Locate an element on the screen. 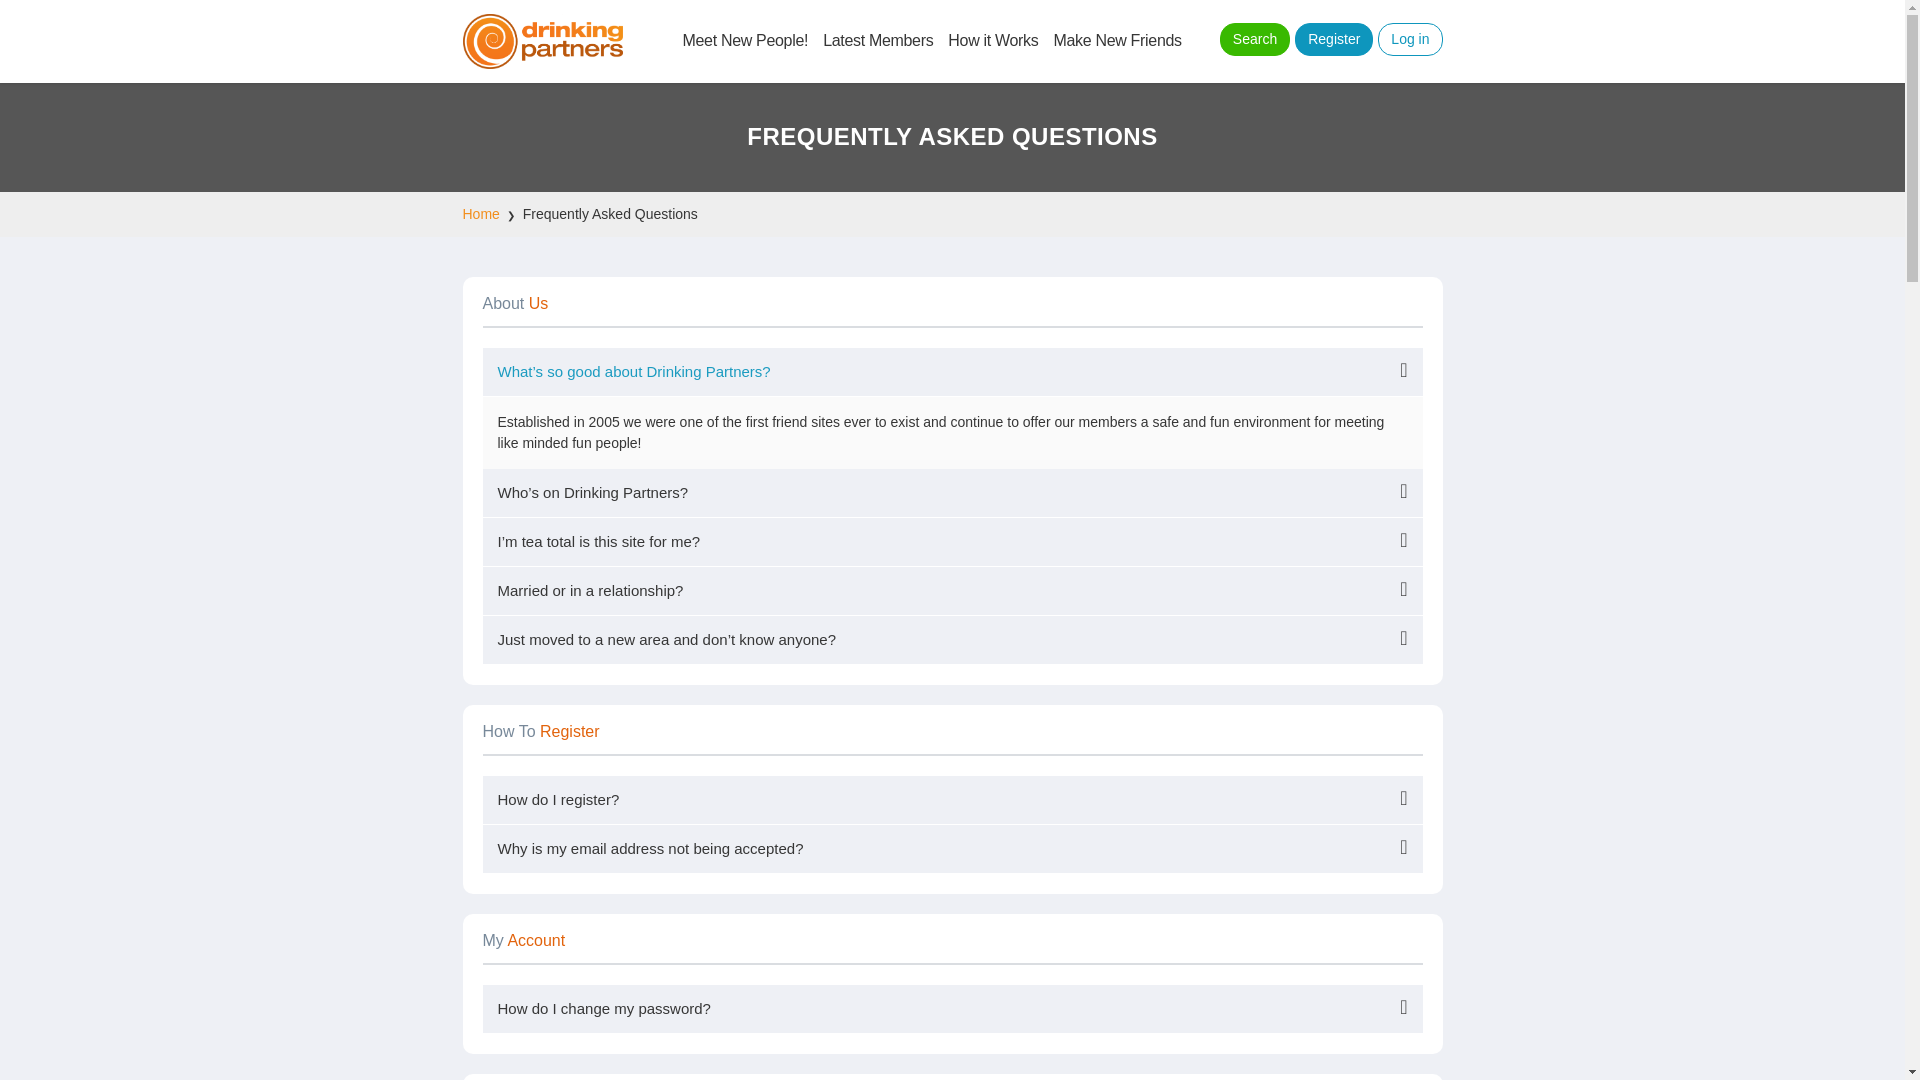 Image resolution: width=1920 pixels, height=1080 pixels. Home is located at coordinates (480, 214).